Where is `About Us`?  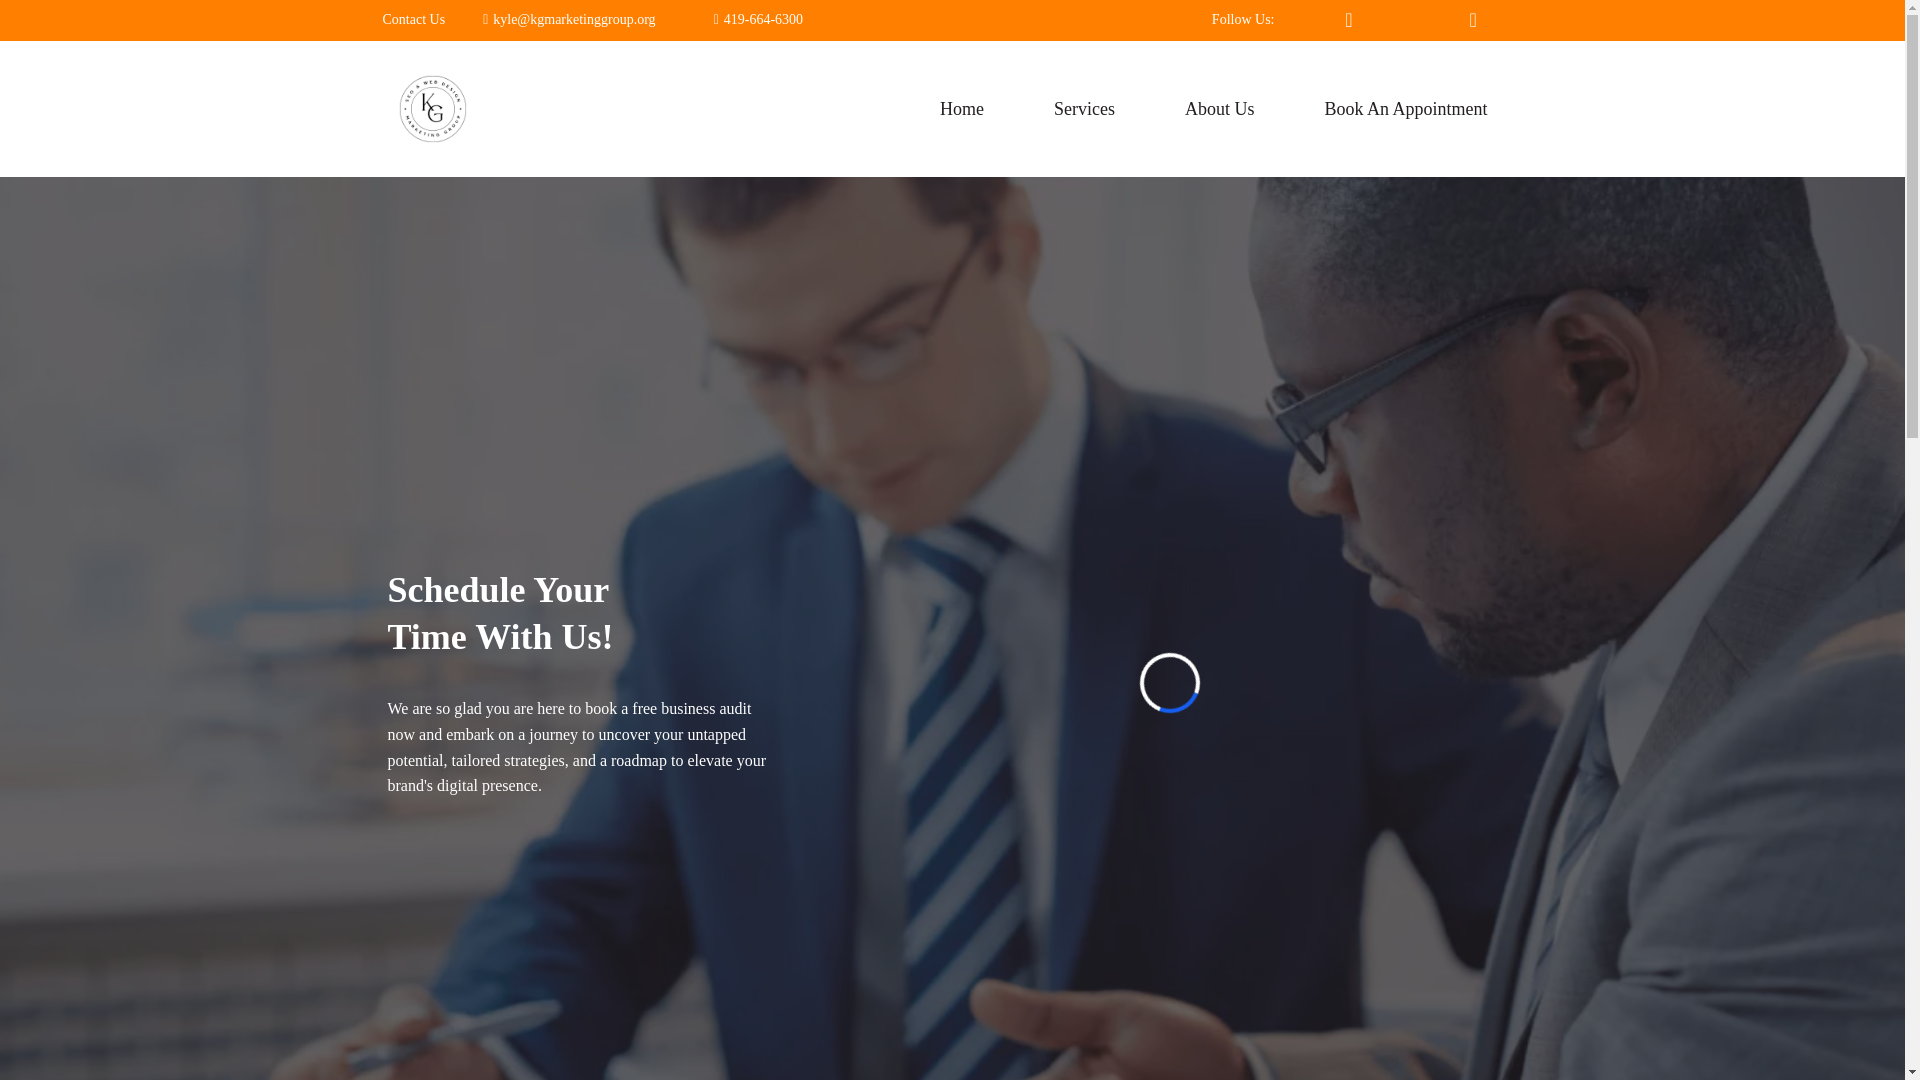 About Us is located at coordinates (1220, 109).